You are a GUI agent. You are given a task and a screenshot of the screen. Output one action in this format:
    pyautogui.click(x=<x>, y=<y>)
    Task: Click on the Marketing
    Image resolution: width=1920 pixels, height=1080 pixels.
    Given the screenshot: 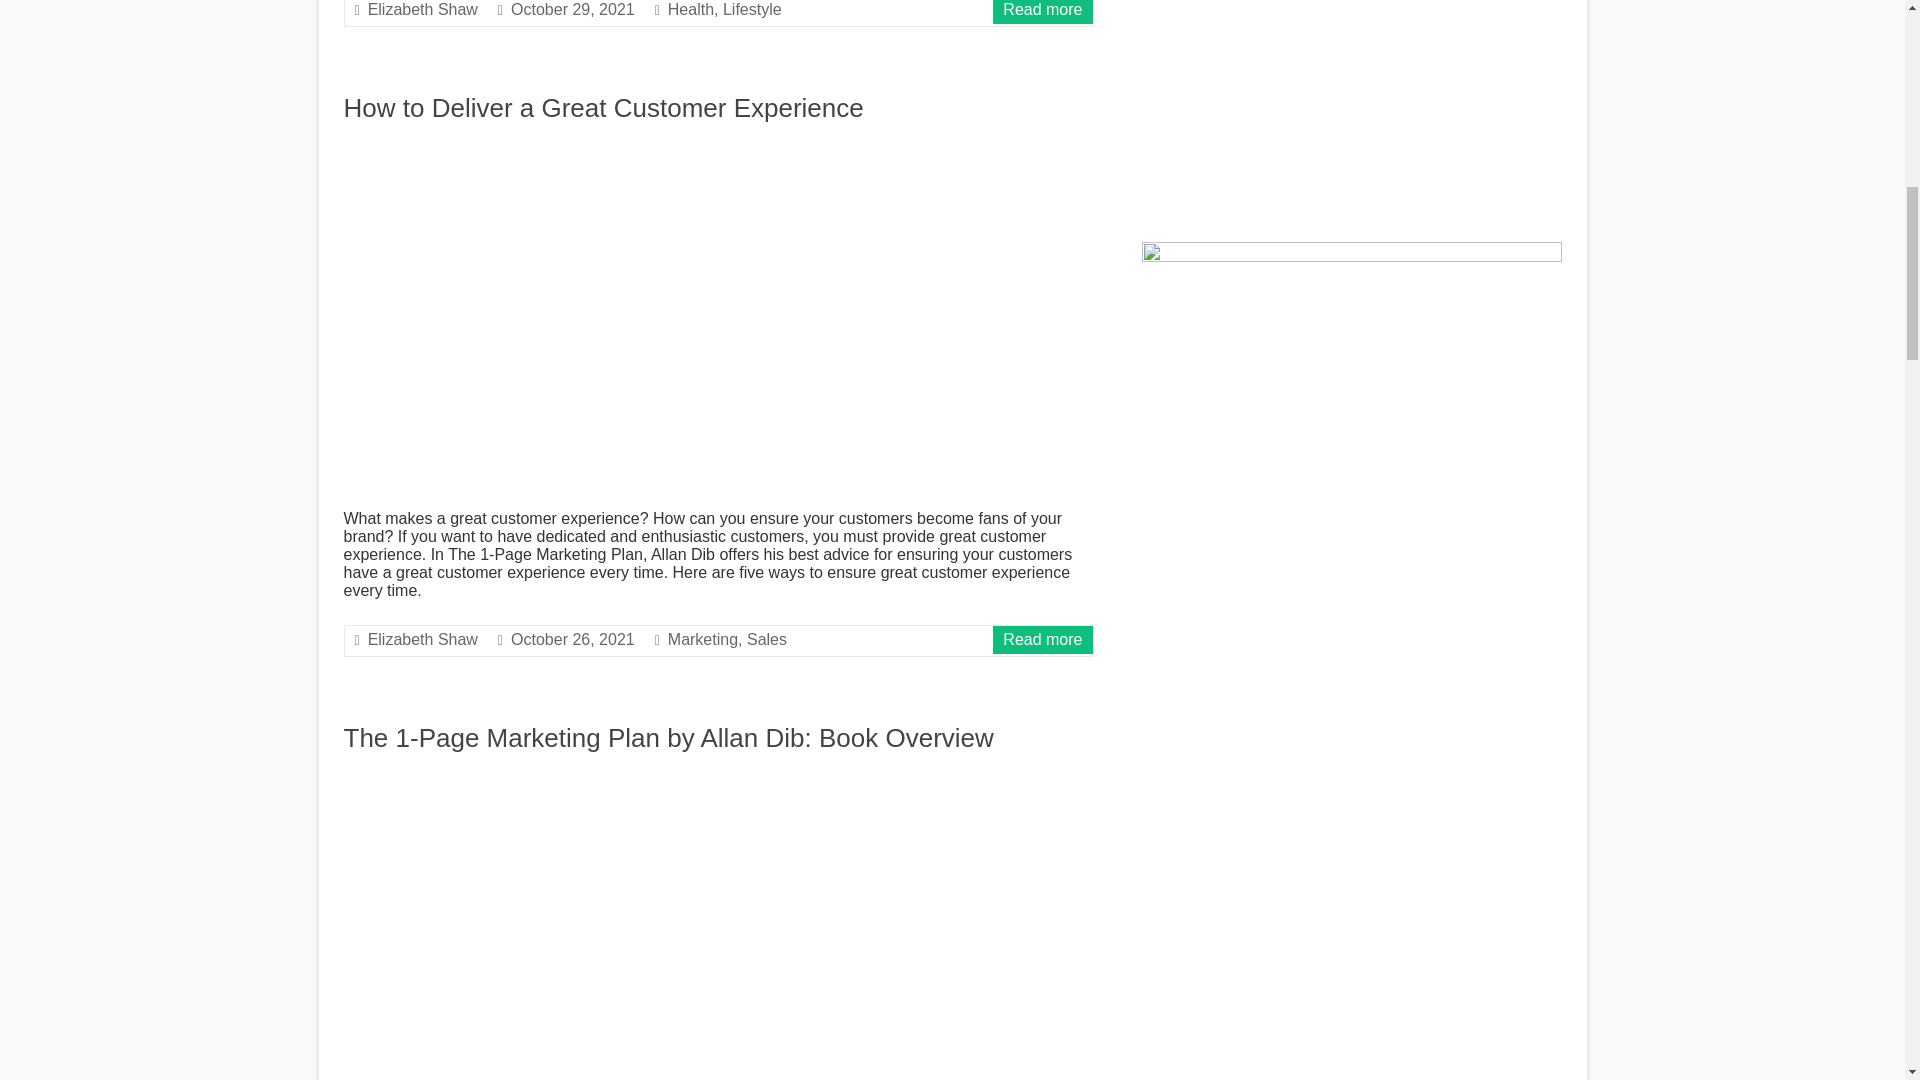 What is the action you would take?
    pyautogui.click(x=702, y=639)
    